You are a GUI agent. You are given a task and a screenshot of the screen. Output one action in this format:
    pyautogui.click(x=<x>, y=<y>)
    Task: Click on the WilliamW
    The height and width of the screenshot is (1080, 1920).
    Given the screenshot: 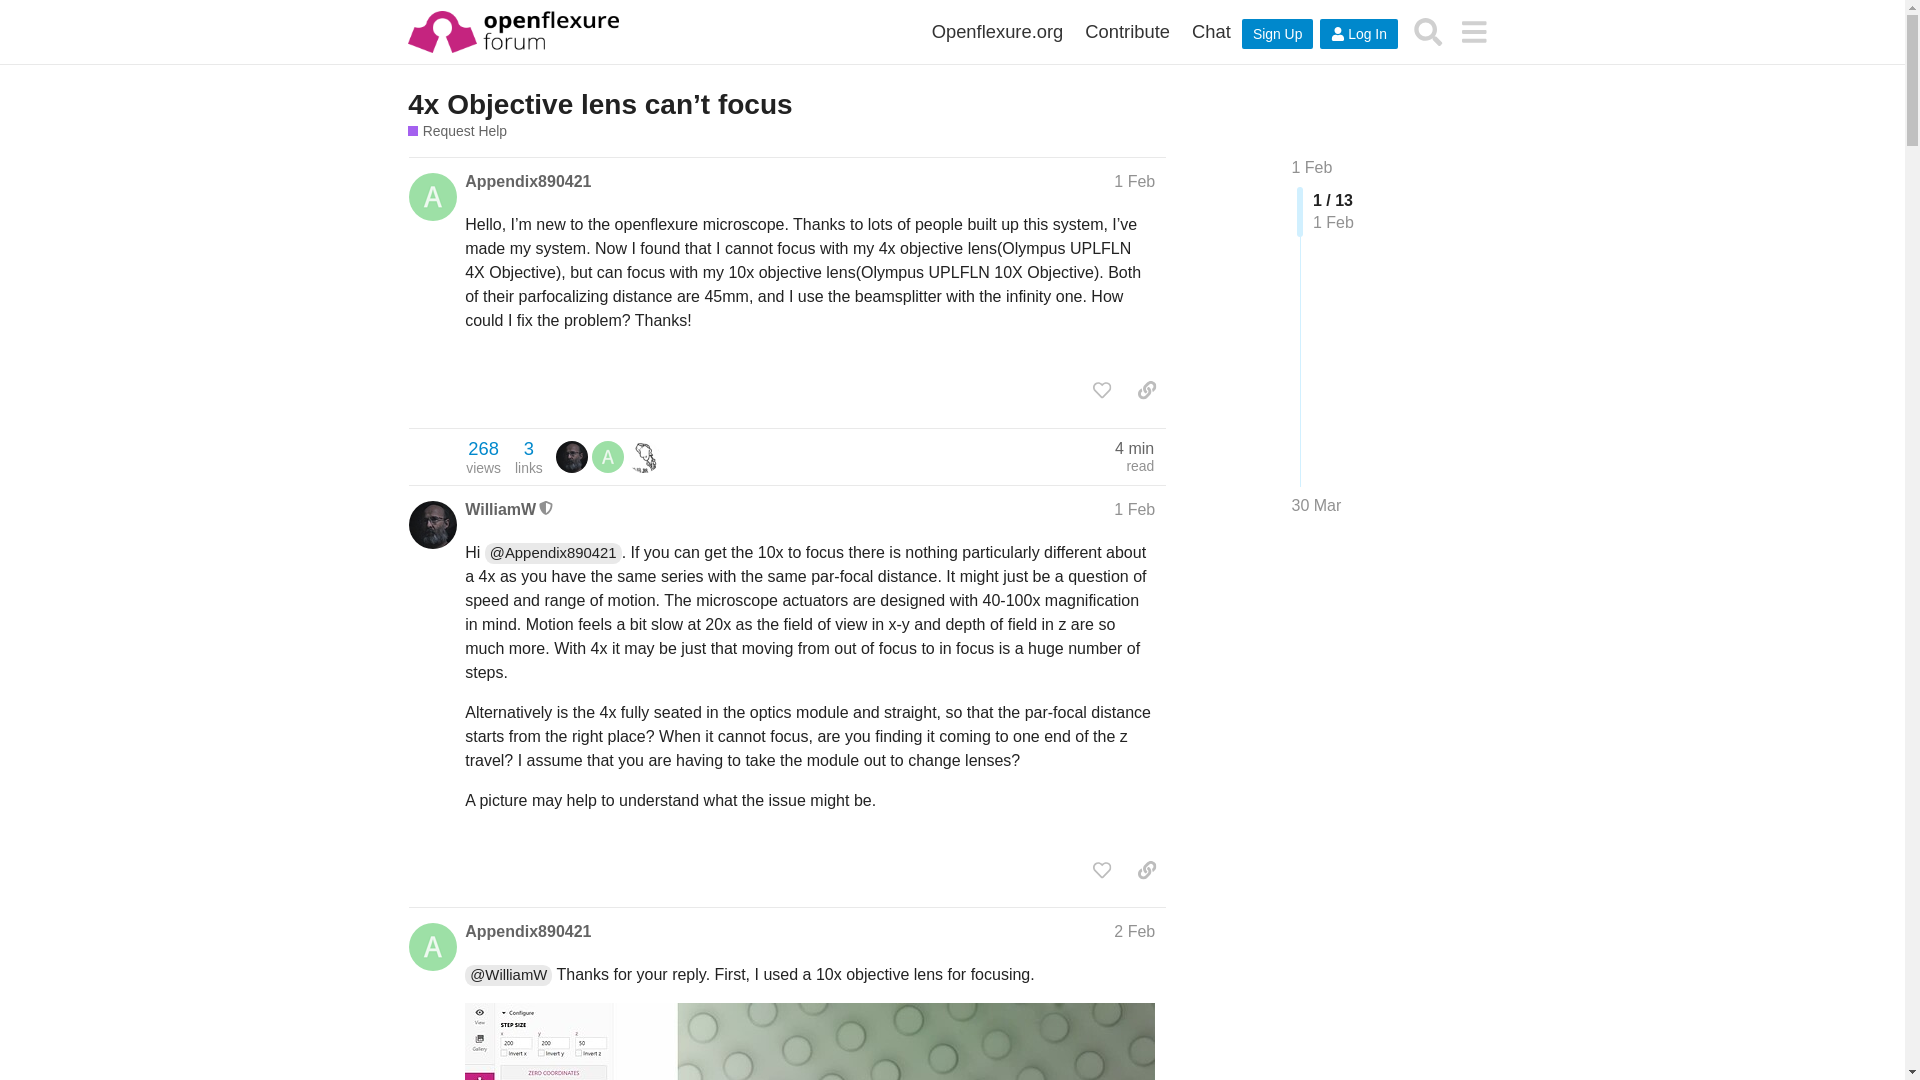 What is the action you would take?
    pyautogui.click(x=500, y=508)
    